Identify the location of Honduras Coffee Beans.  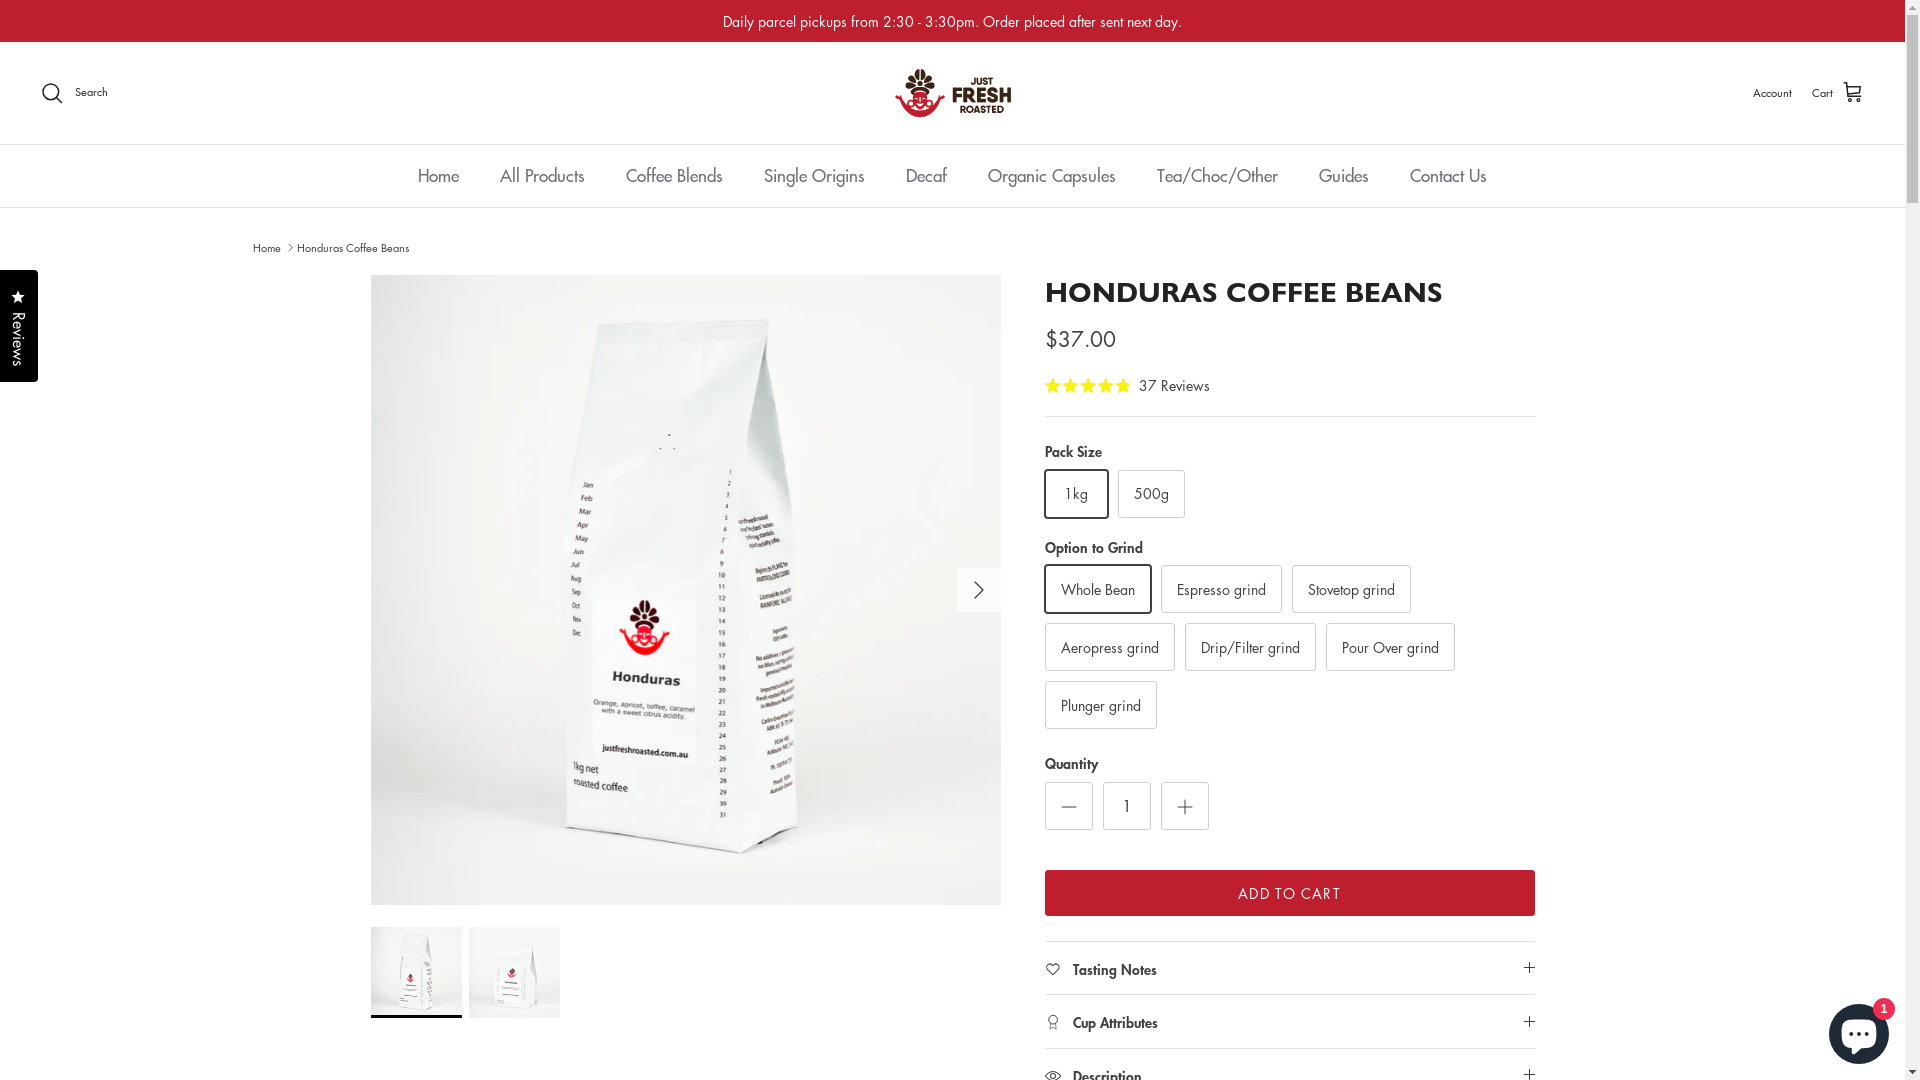
(353, 248).